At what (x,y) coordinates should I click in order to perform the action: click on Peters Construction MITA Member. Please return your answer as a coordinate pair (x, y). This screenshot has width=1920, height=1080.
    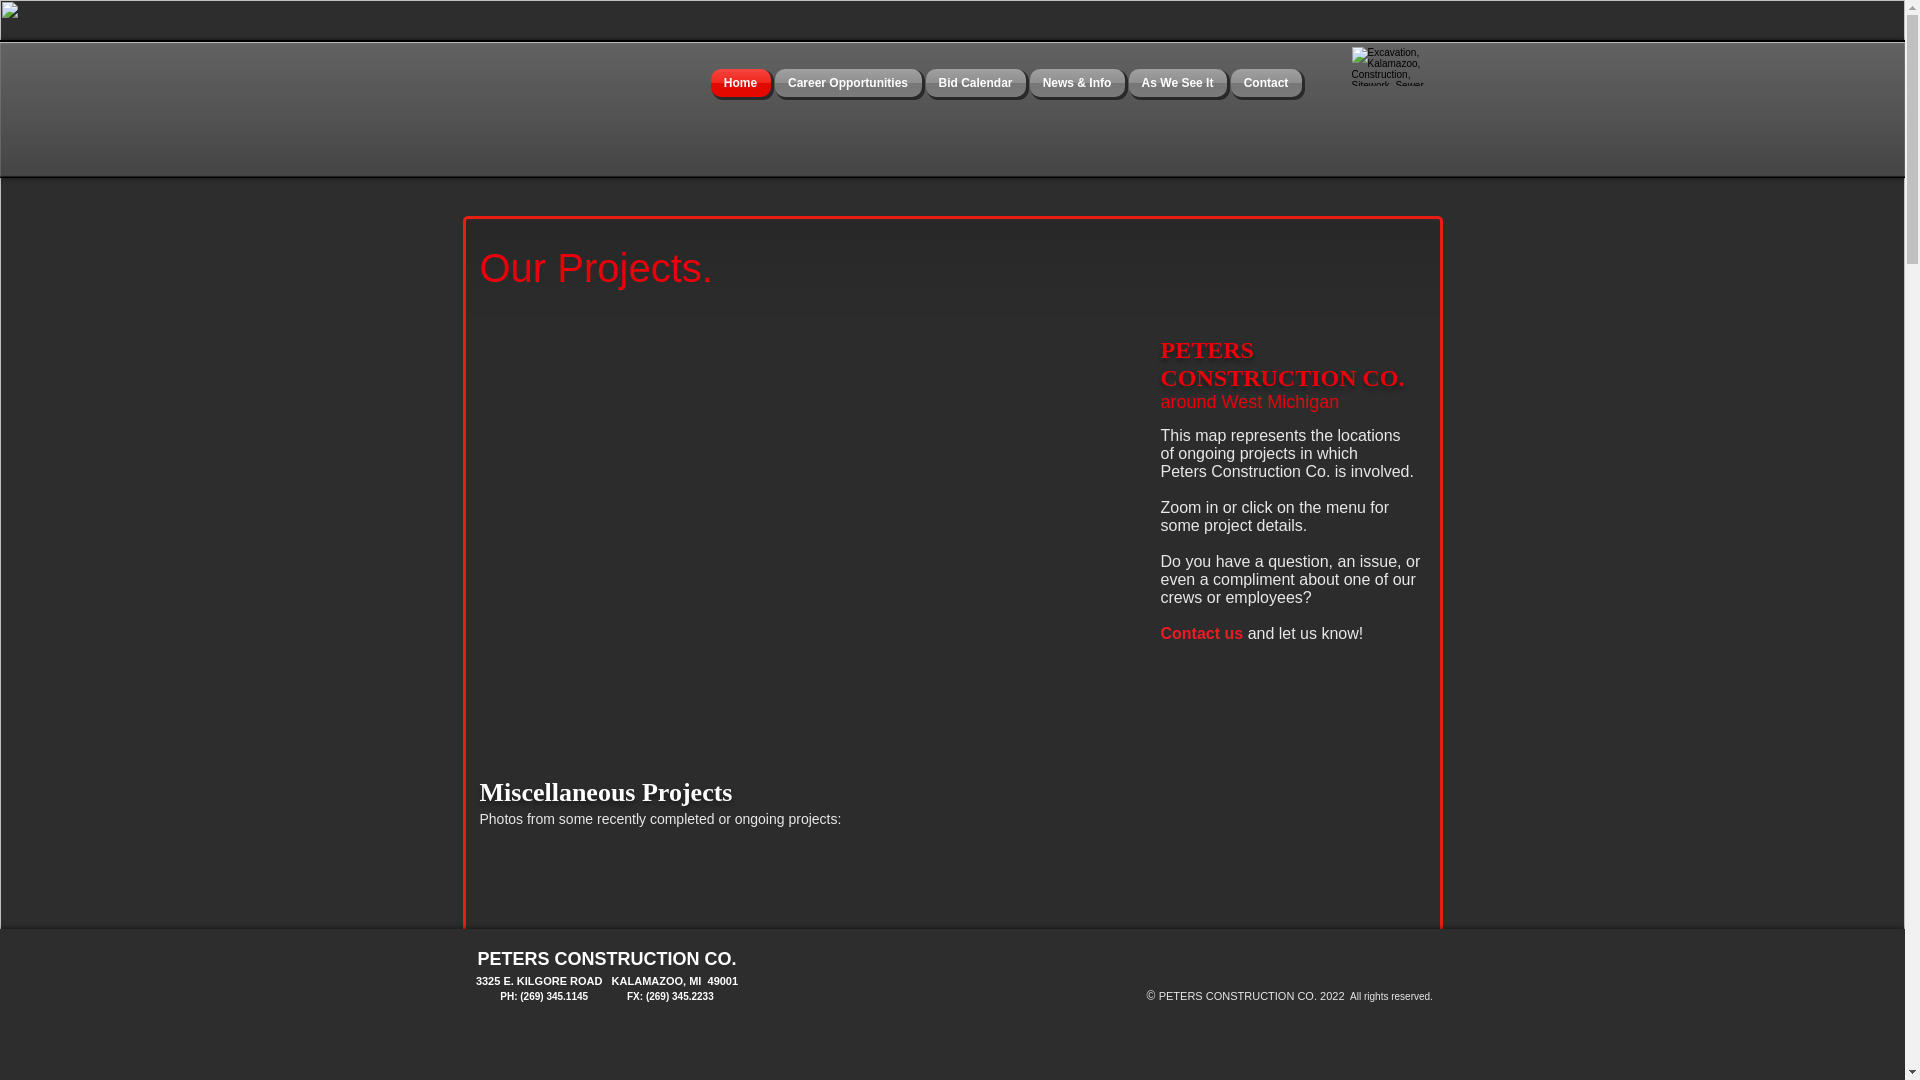
    Looking at the image, I should click on (1394, 66).